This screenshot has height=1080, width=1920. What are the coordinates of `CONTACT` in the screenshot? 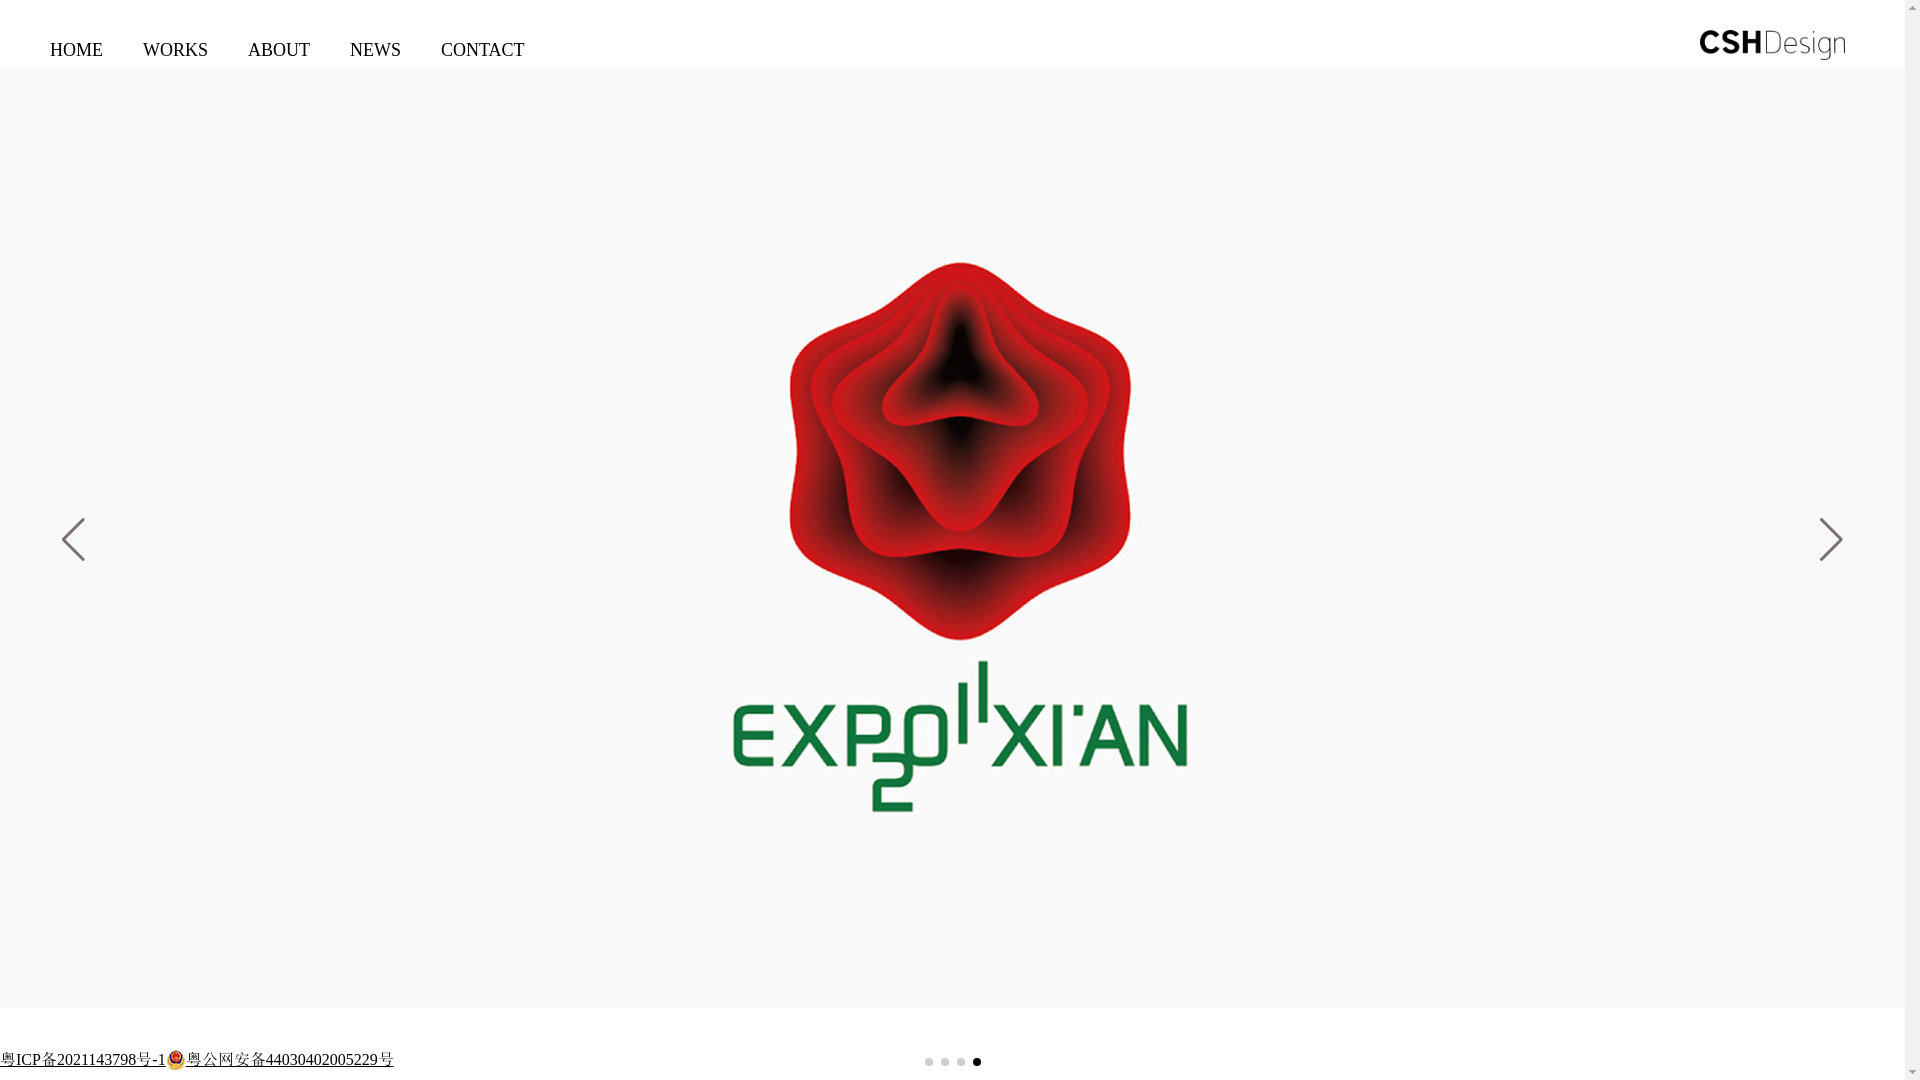 It's located at (483, 65).